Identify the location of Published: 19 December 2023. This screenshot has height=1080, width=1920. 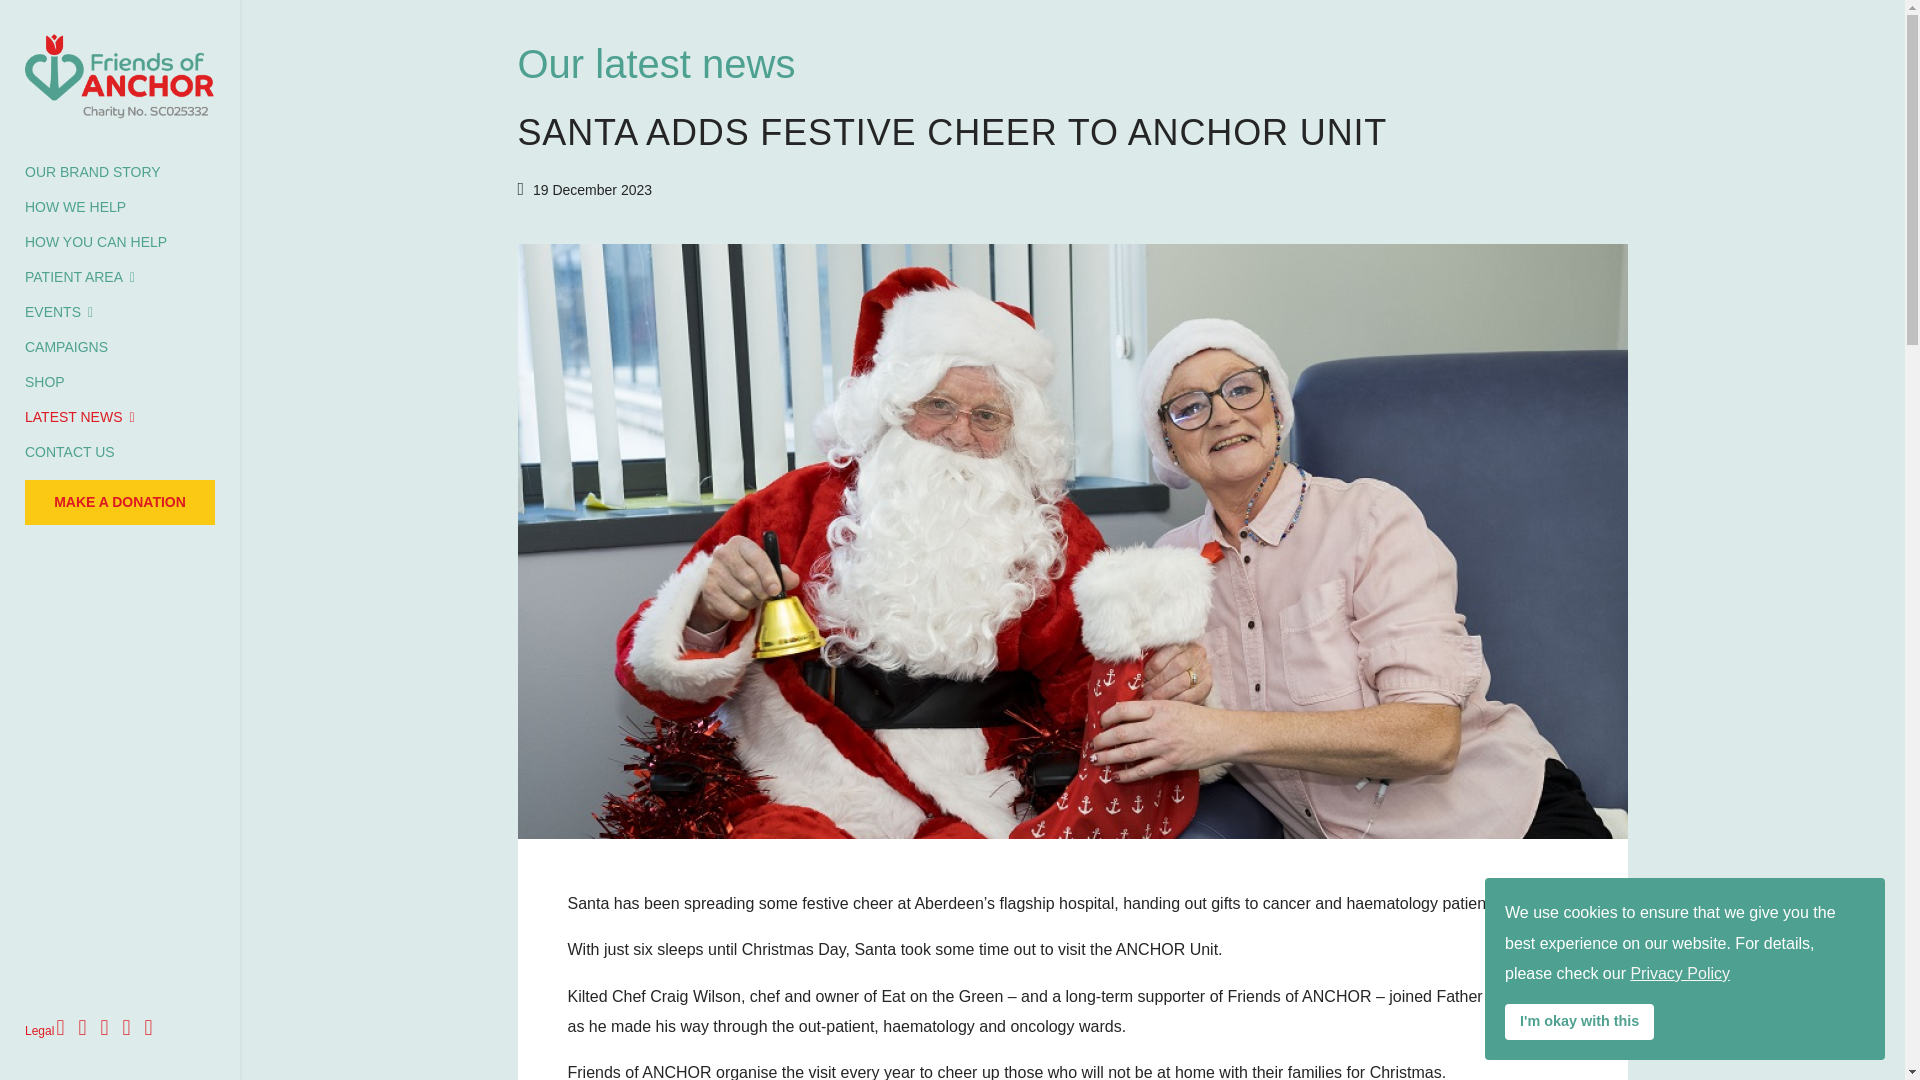
(585, 190).